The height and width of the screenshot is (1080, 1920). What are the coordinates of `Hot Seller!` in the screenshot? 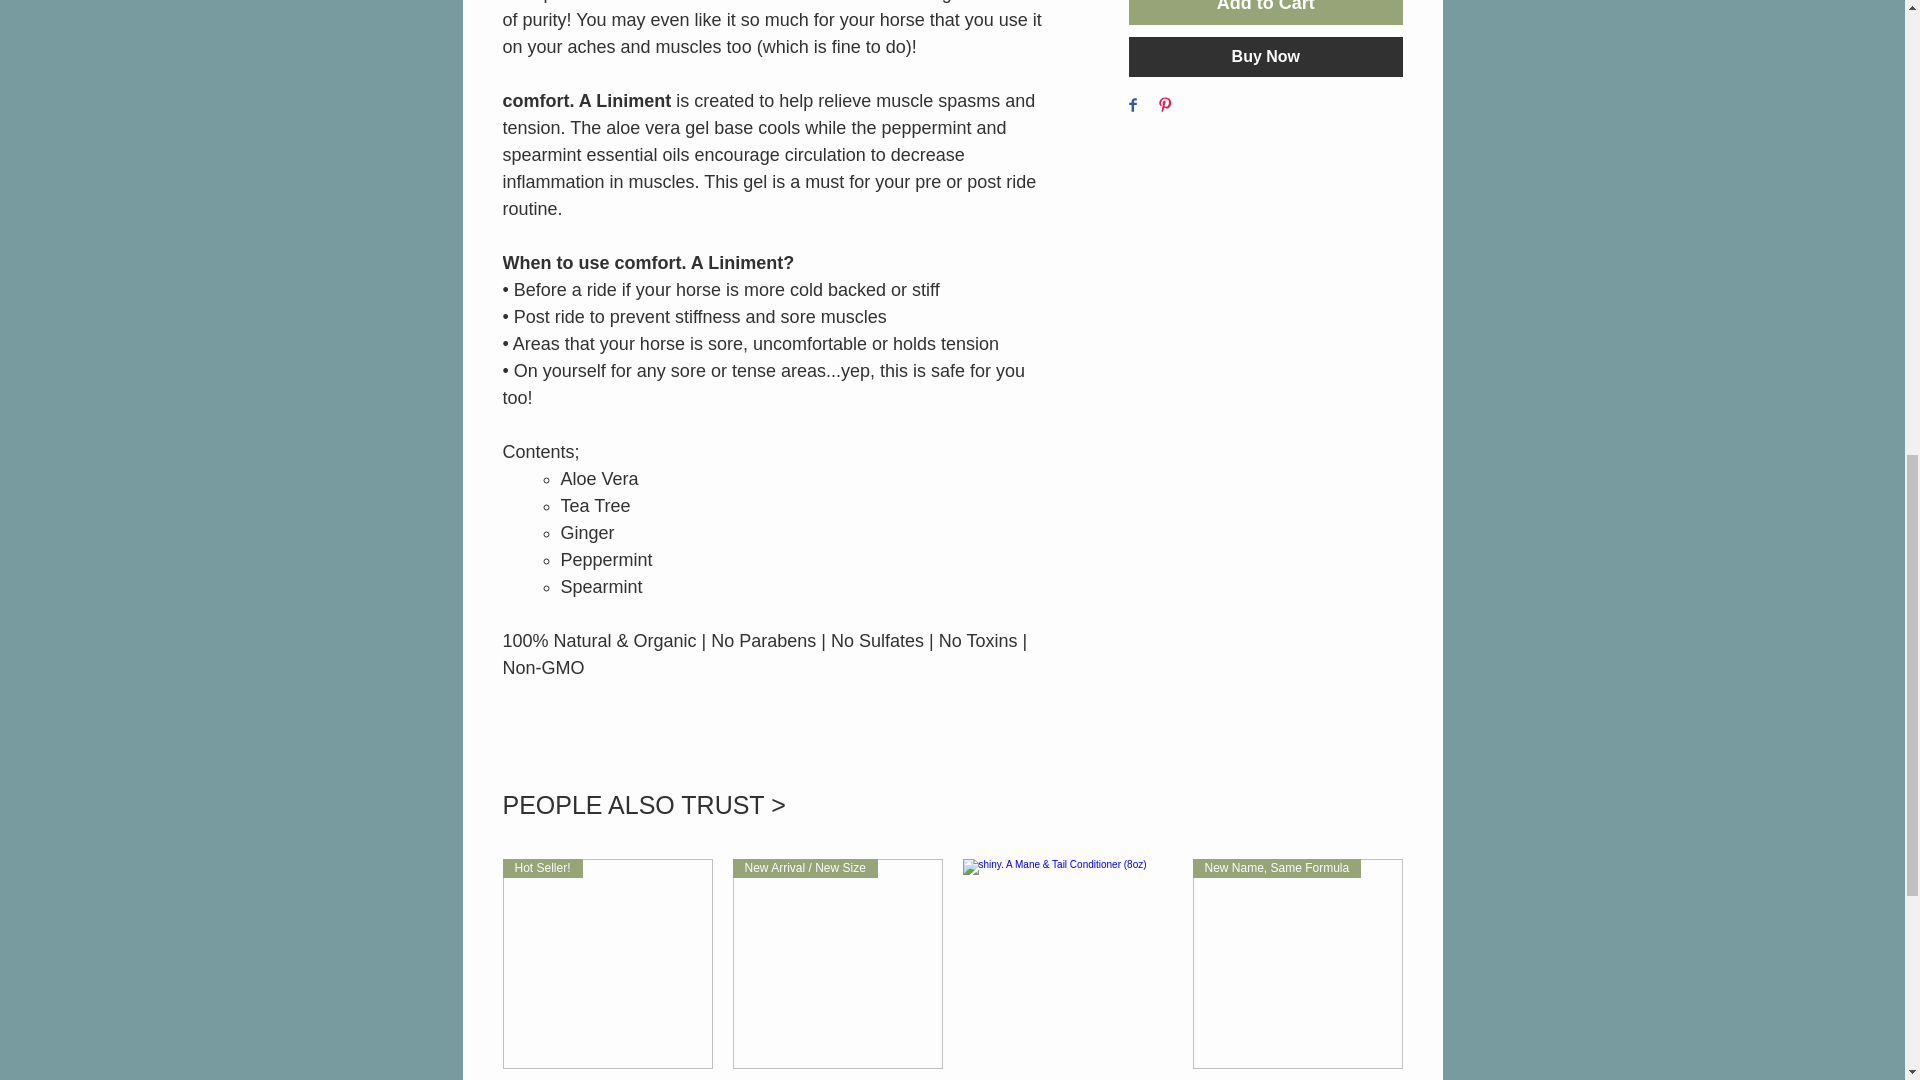 It's located at (606, 964).